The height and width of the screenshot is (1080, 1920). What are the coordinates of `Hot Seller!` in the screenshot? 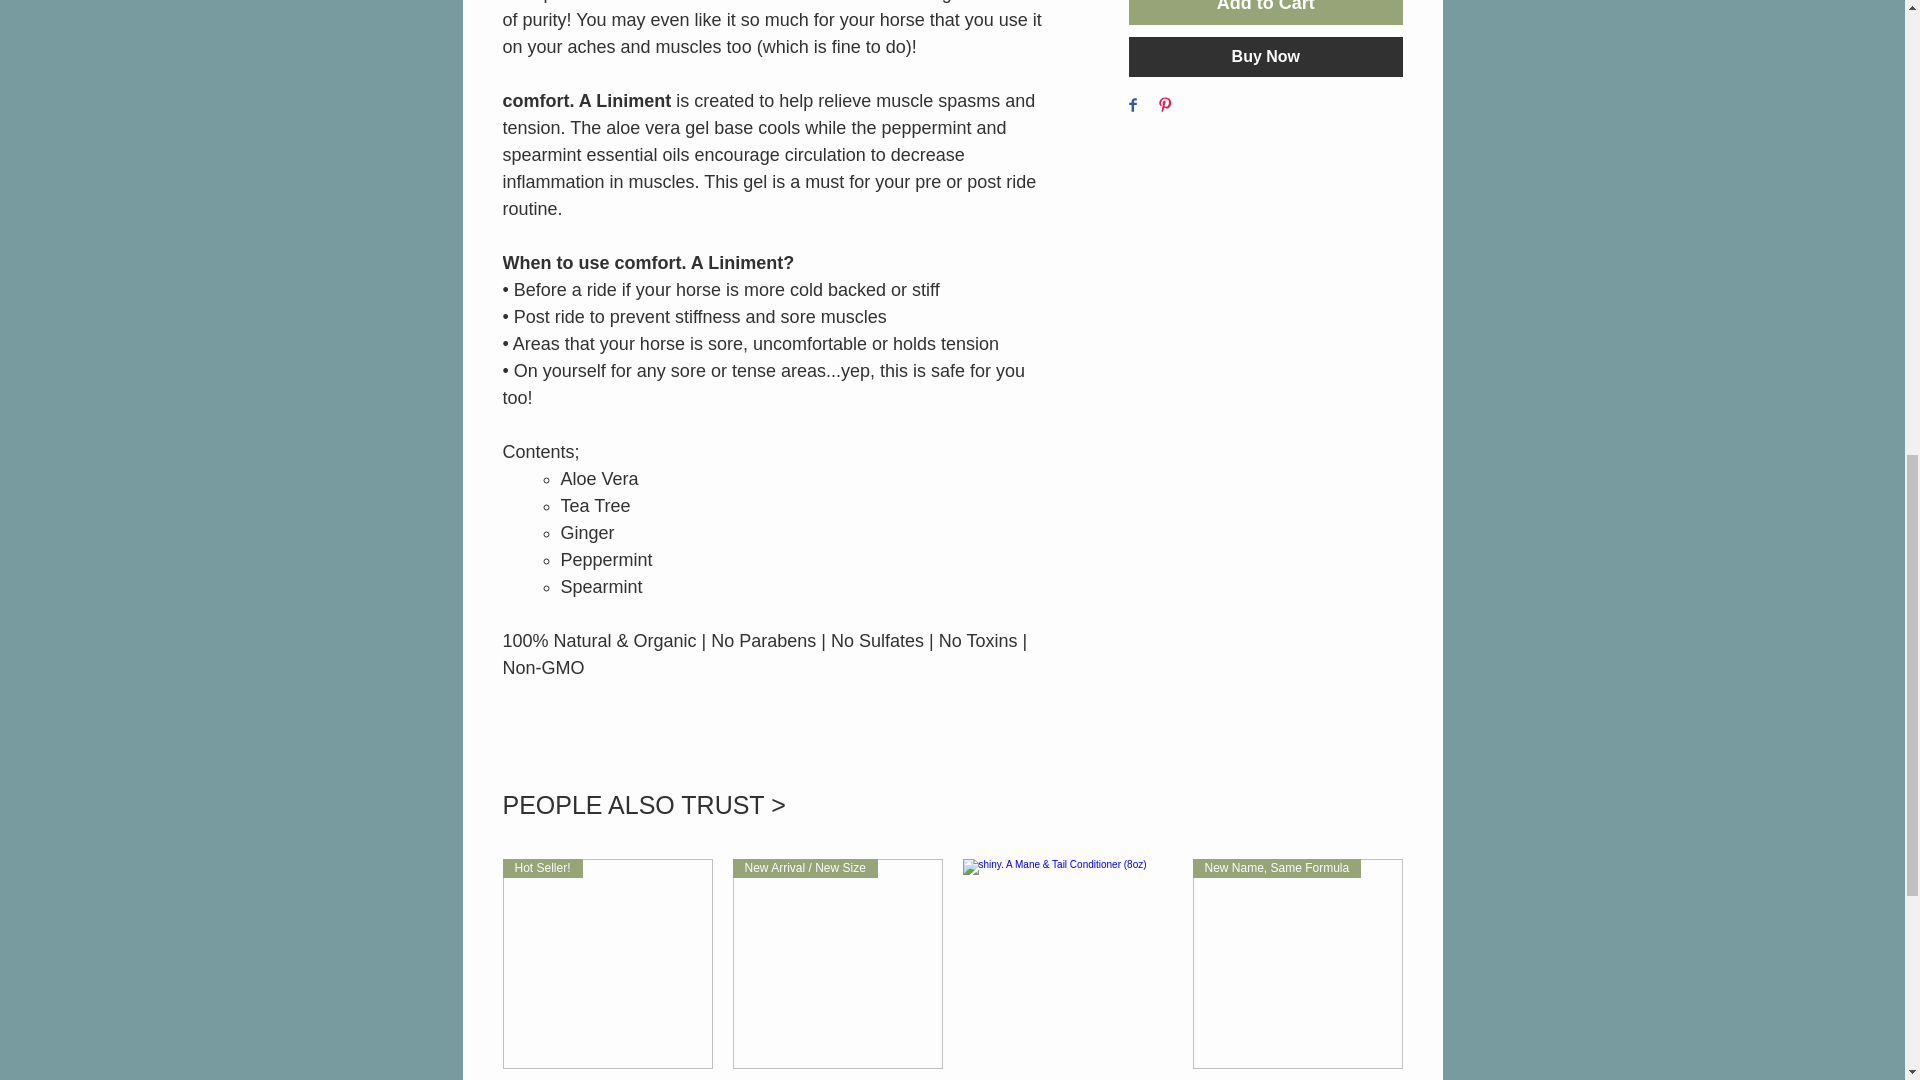 It's located at (606, 964).